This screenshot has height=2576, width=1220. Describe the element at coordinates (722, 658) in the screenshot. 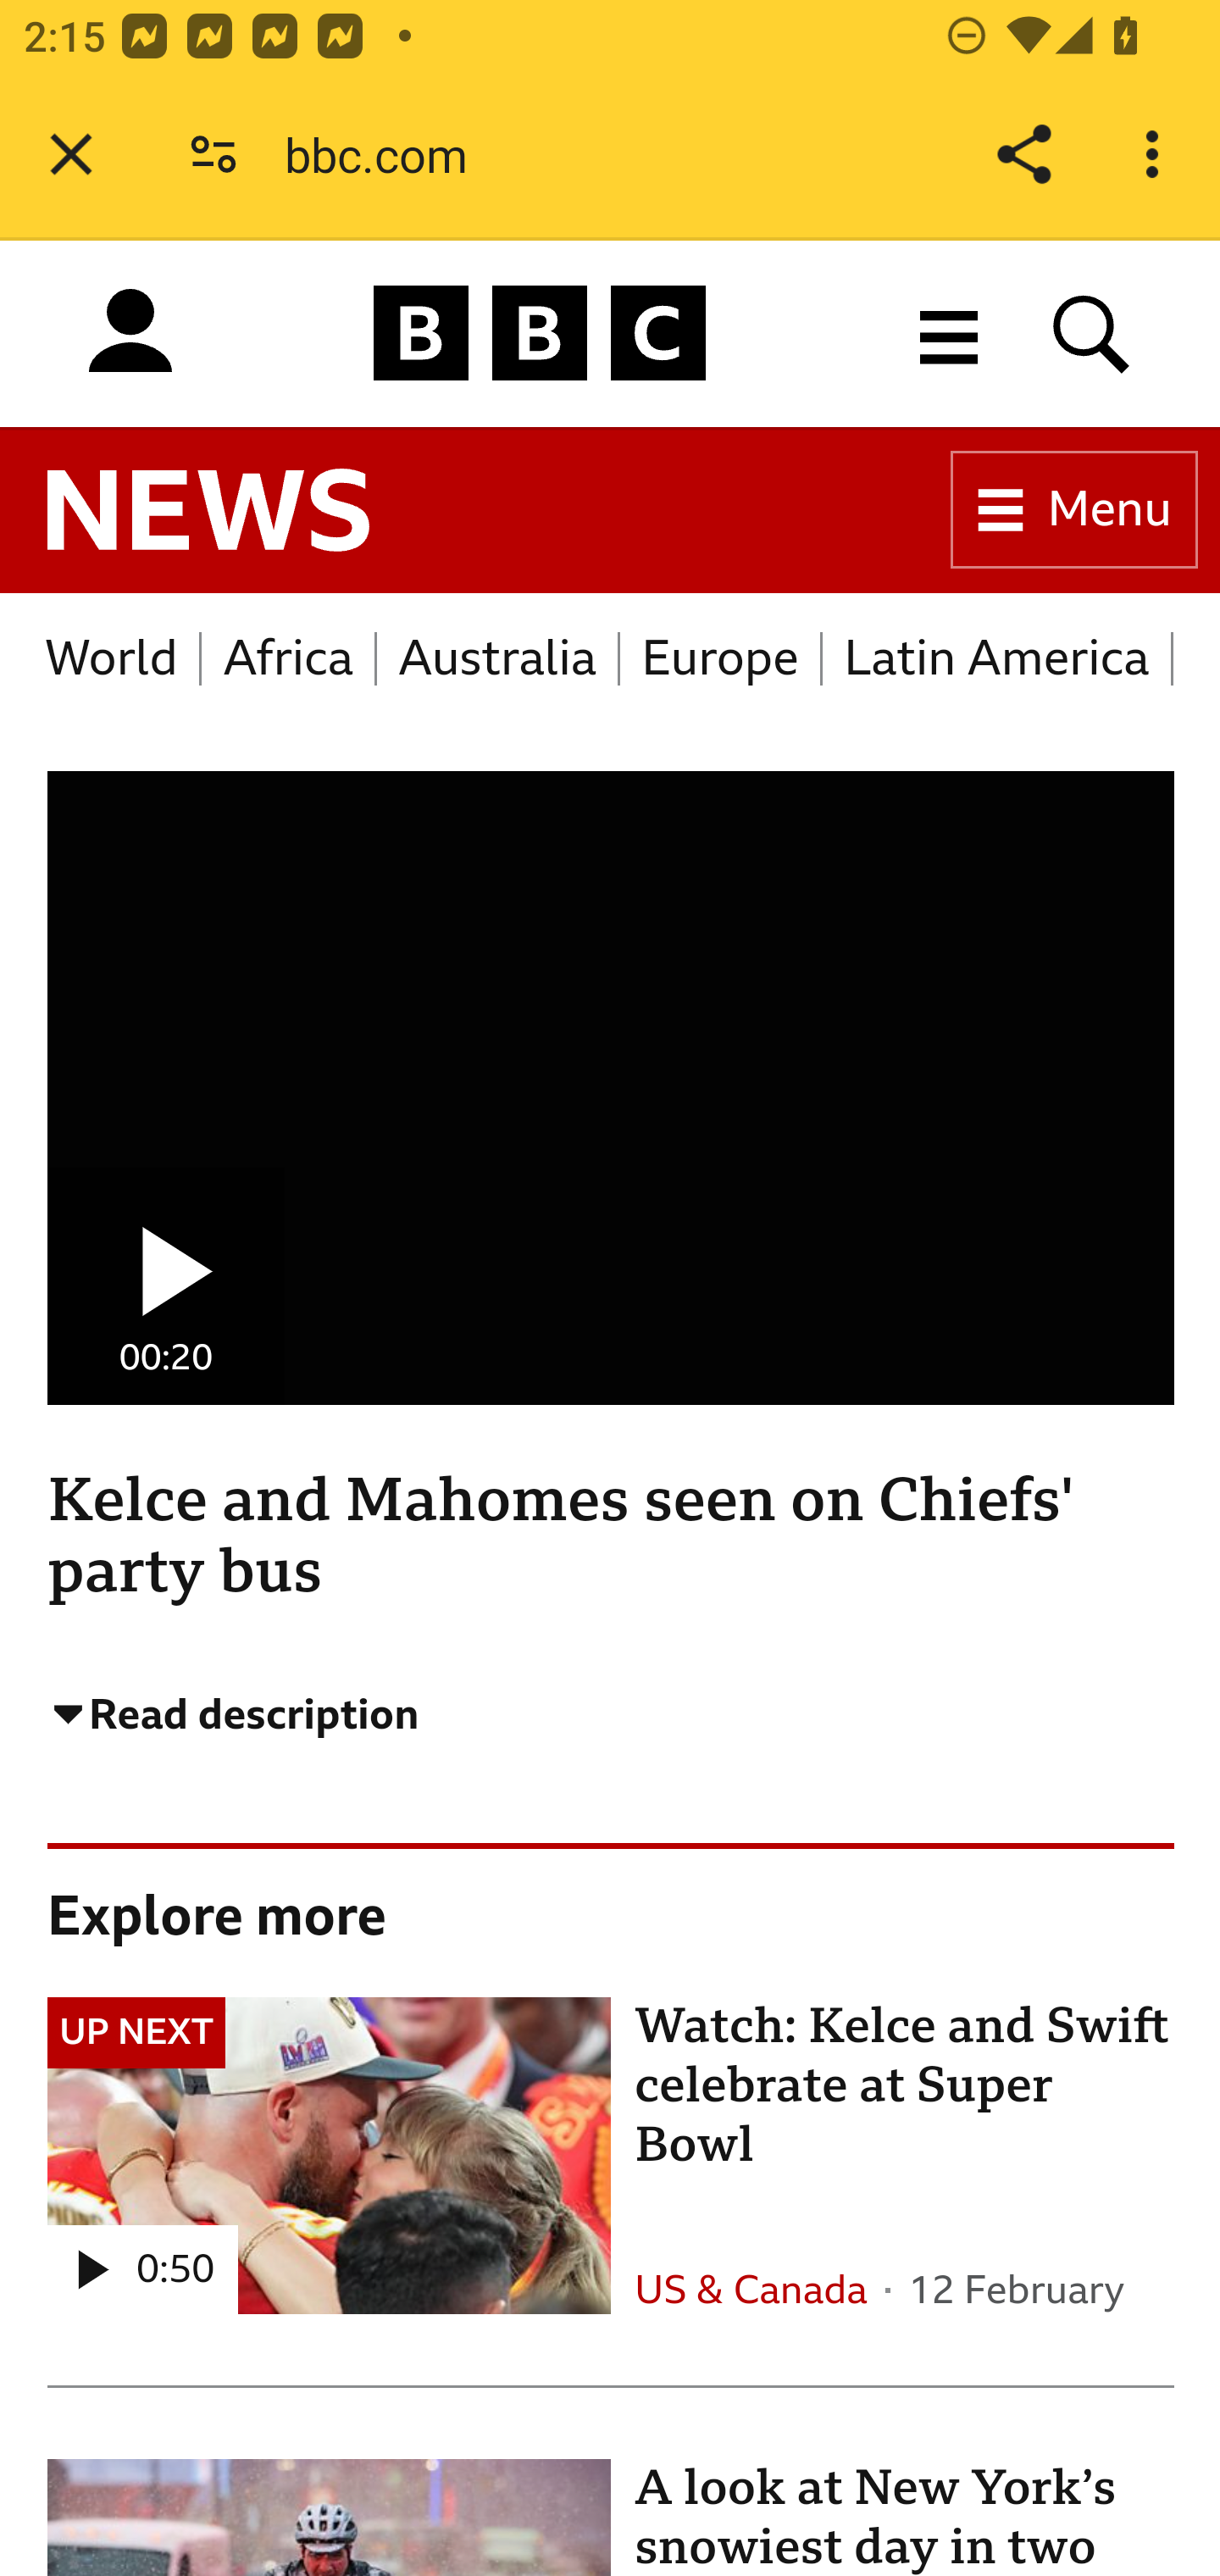

I see `Europe` at that location.